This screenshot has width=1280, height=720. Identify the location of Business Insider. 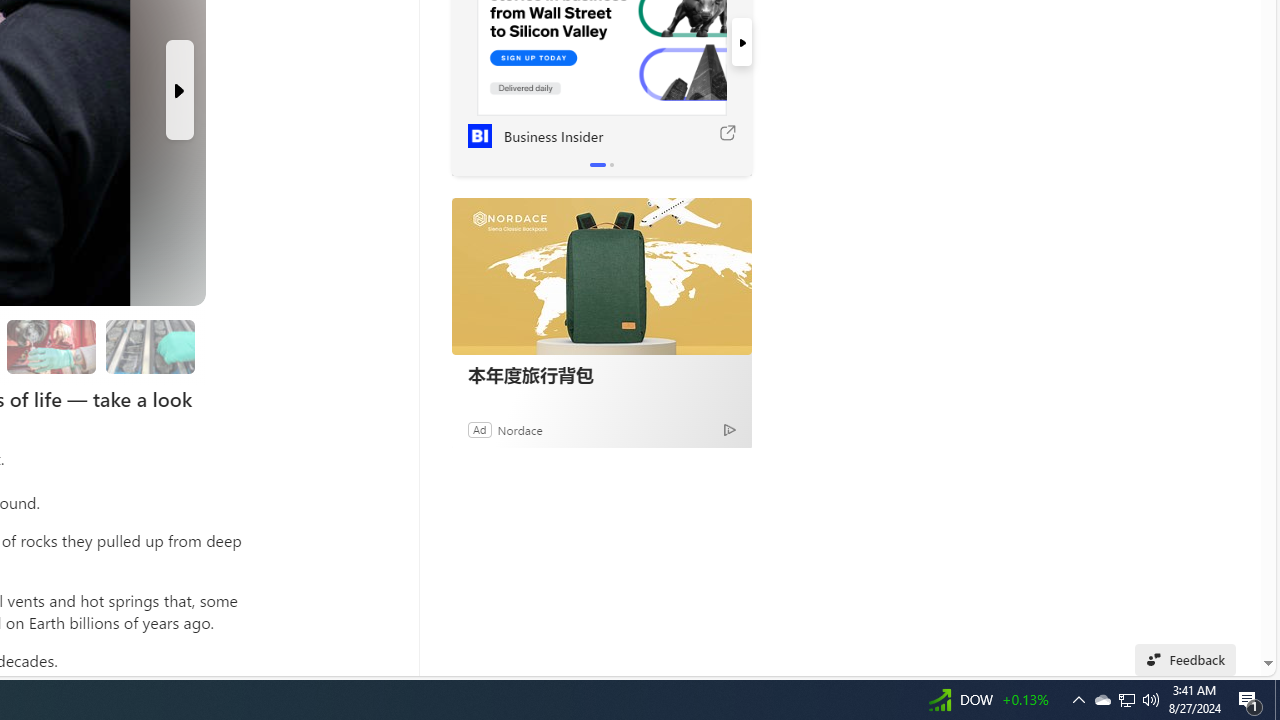
(479, 136).